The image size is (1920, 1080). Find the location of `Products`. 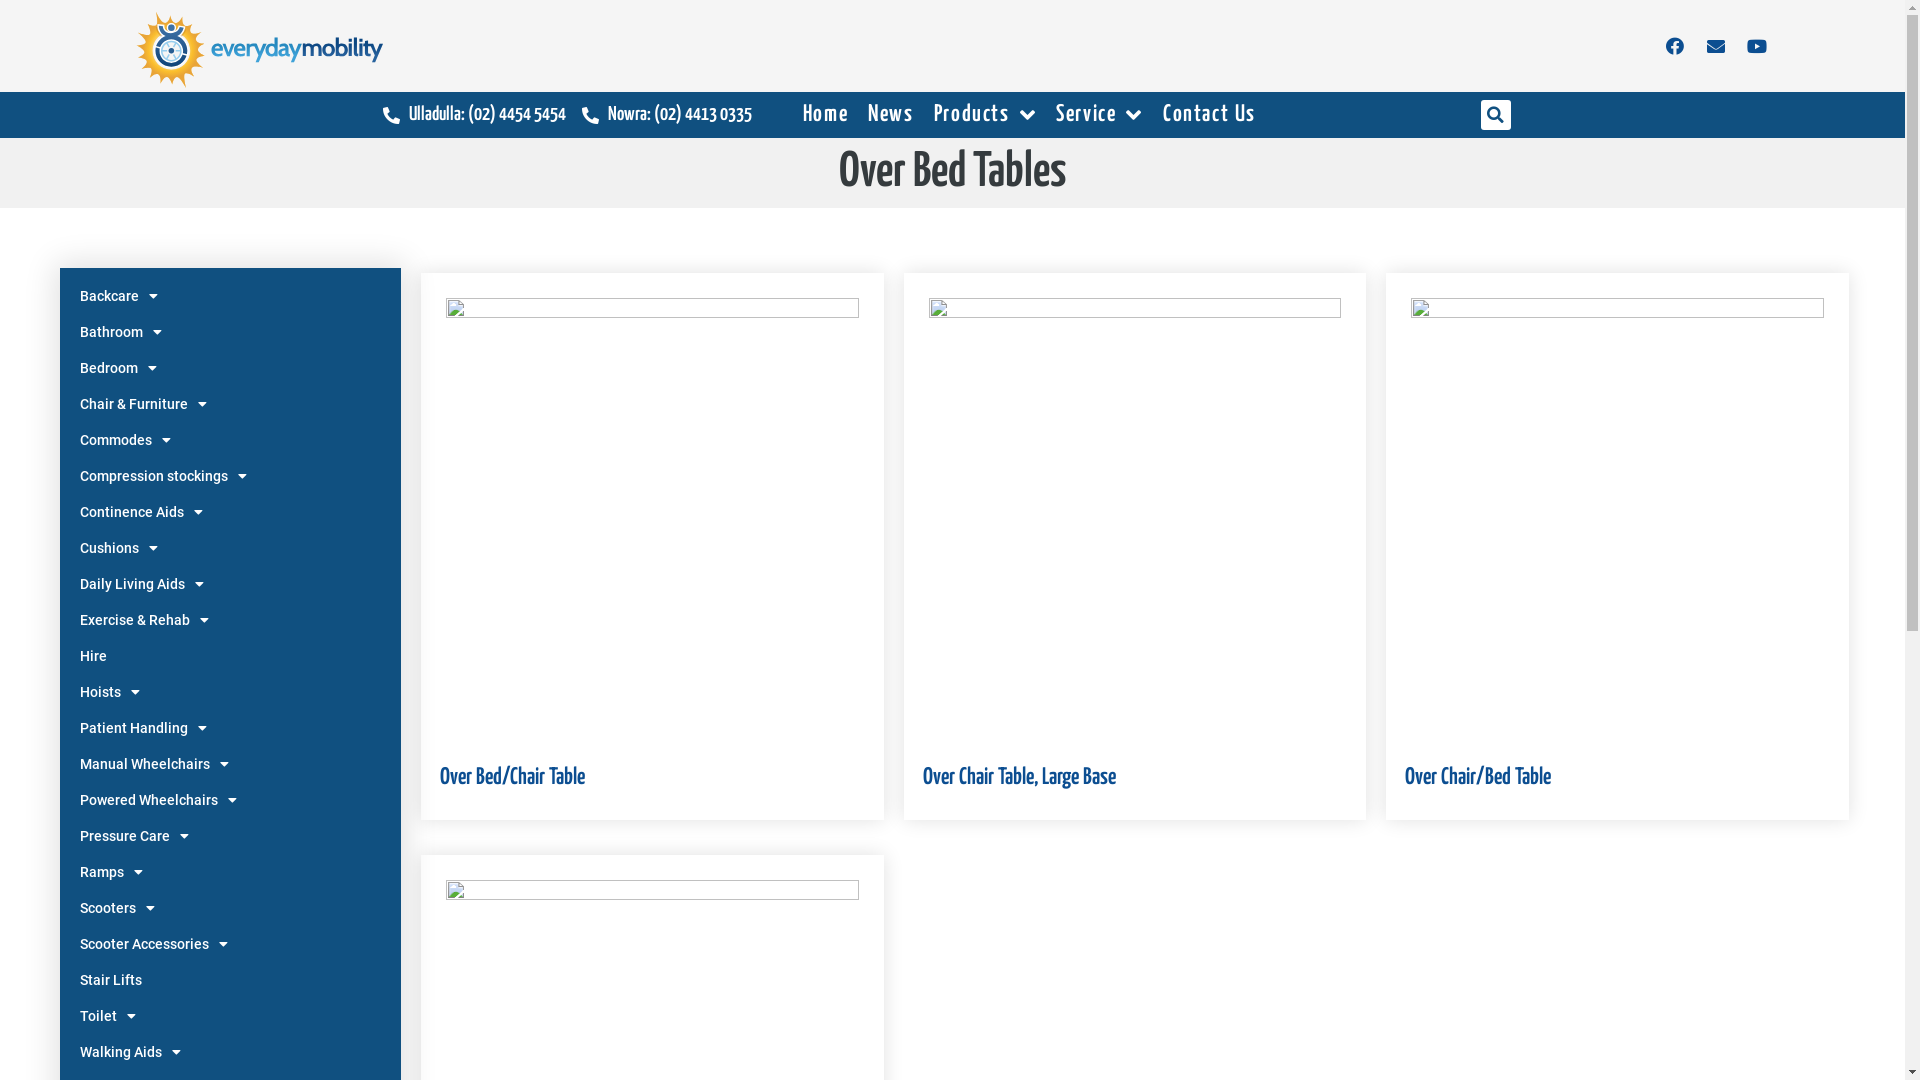

Products is located at coordinates (985, 115).